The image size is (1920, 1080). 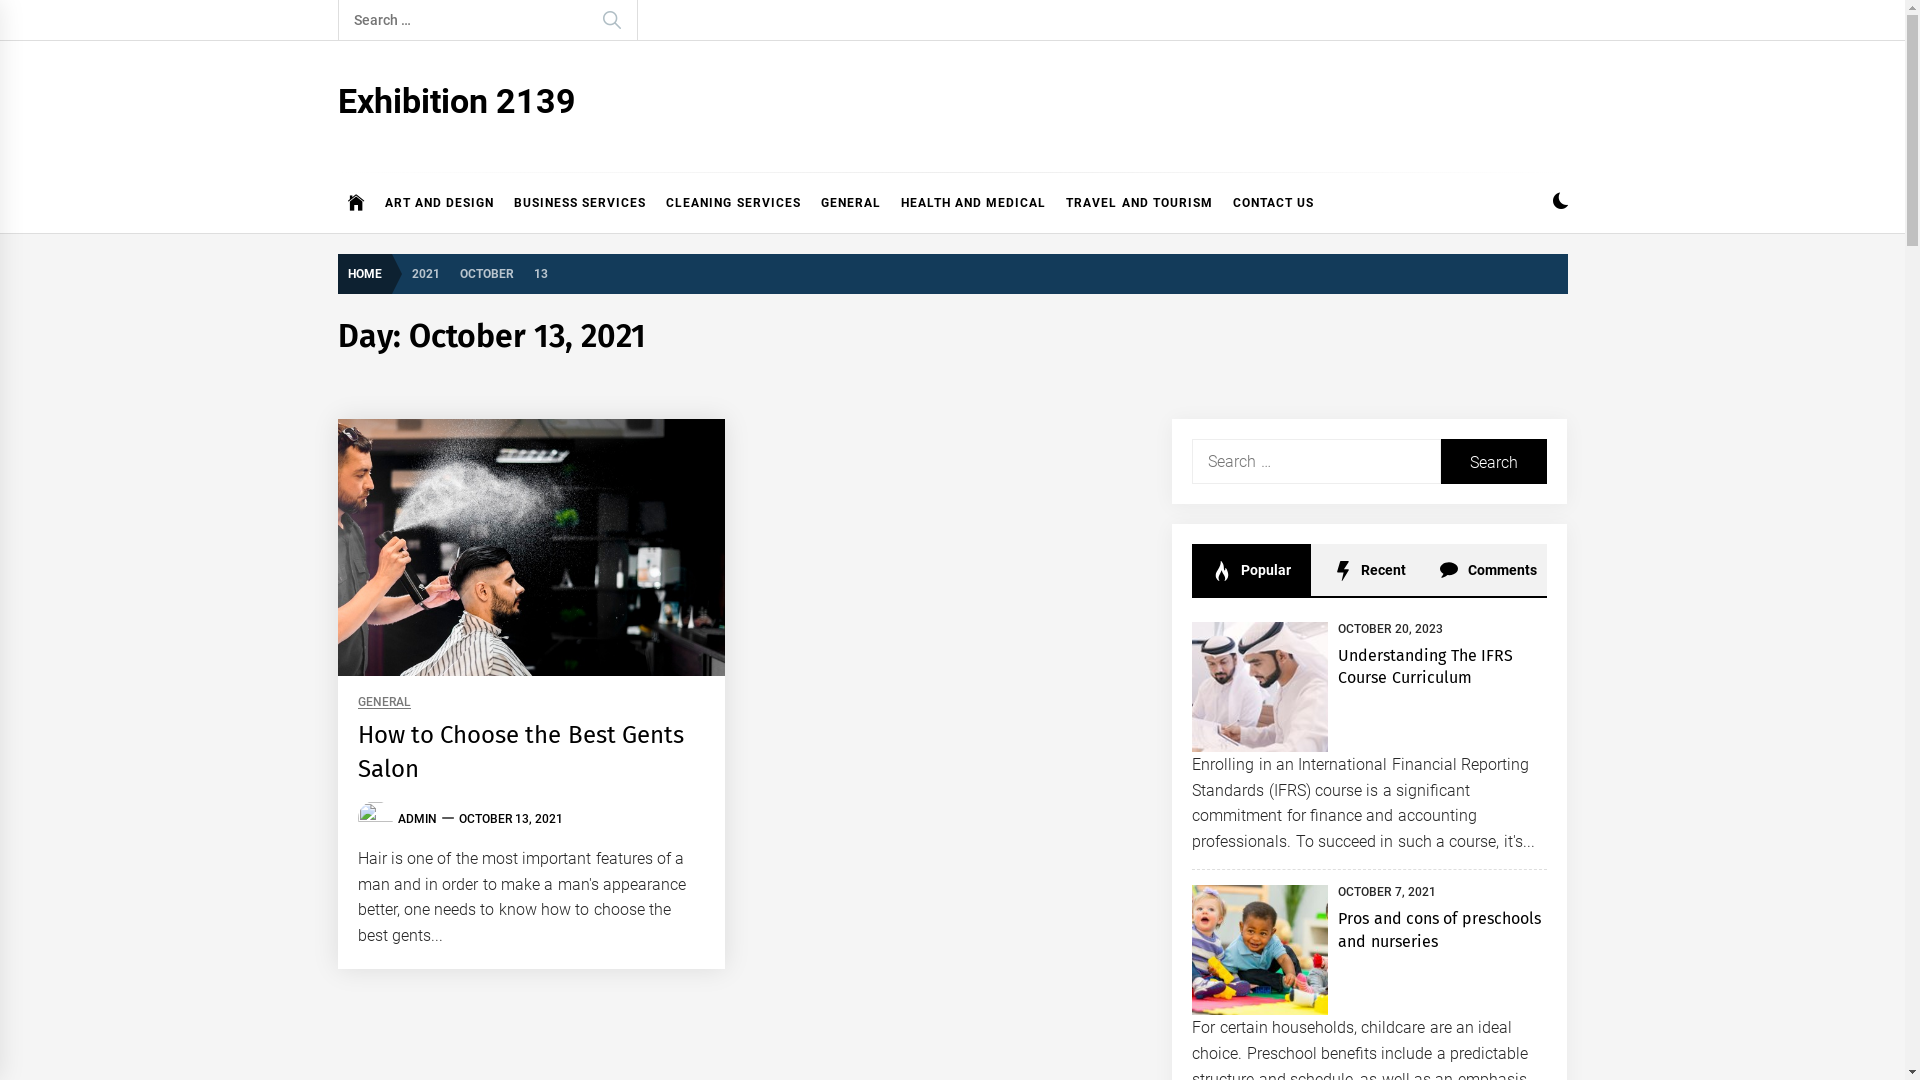 I want to click on OCTOBER 13, 2021, so click(x=510, y=819).